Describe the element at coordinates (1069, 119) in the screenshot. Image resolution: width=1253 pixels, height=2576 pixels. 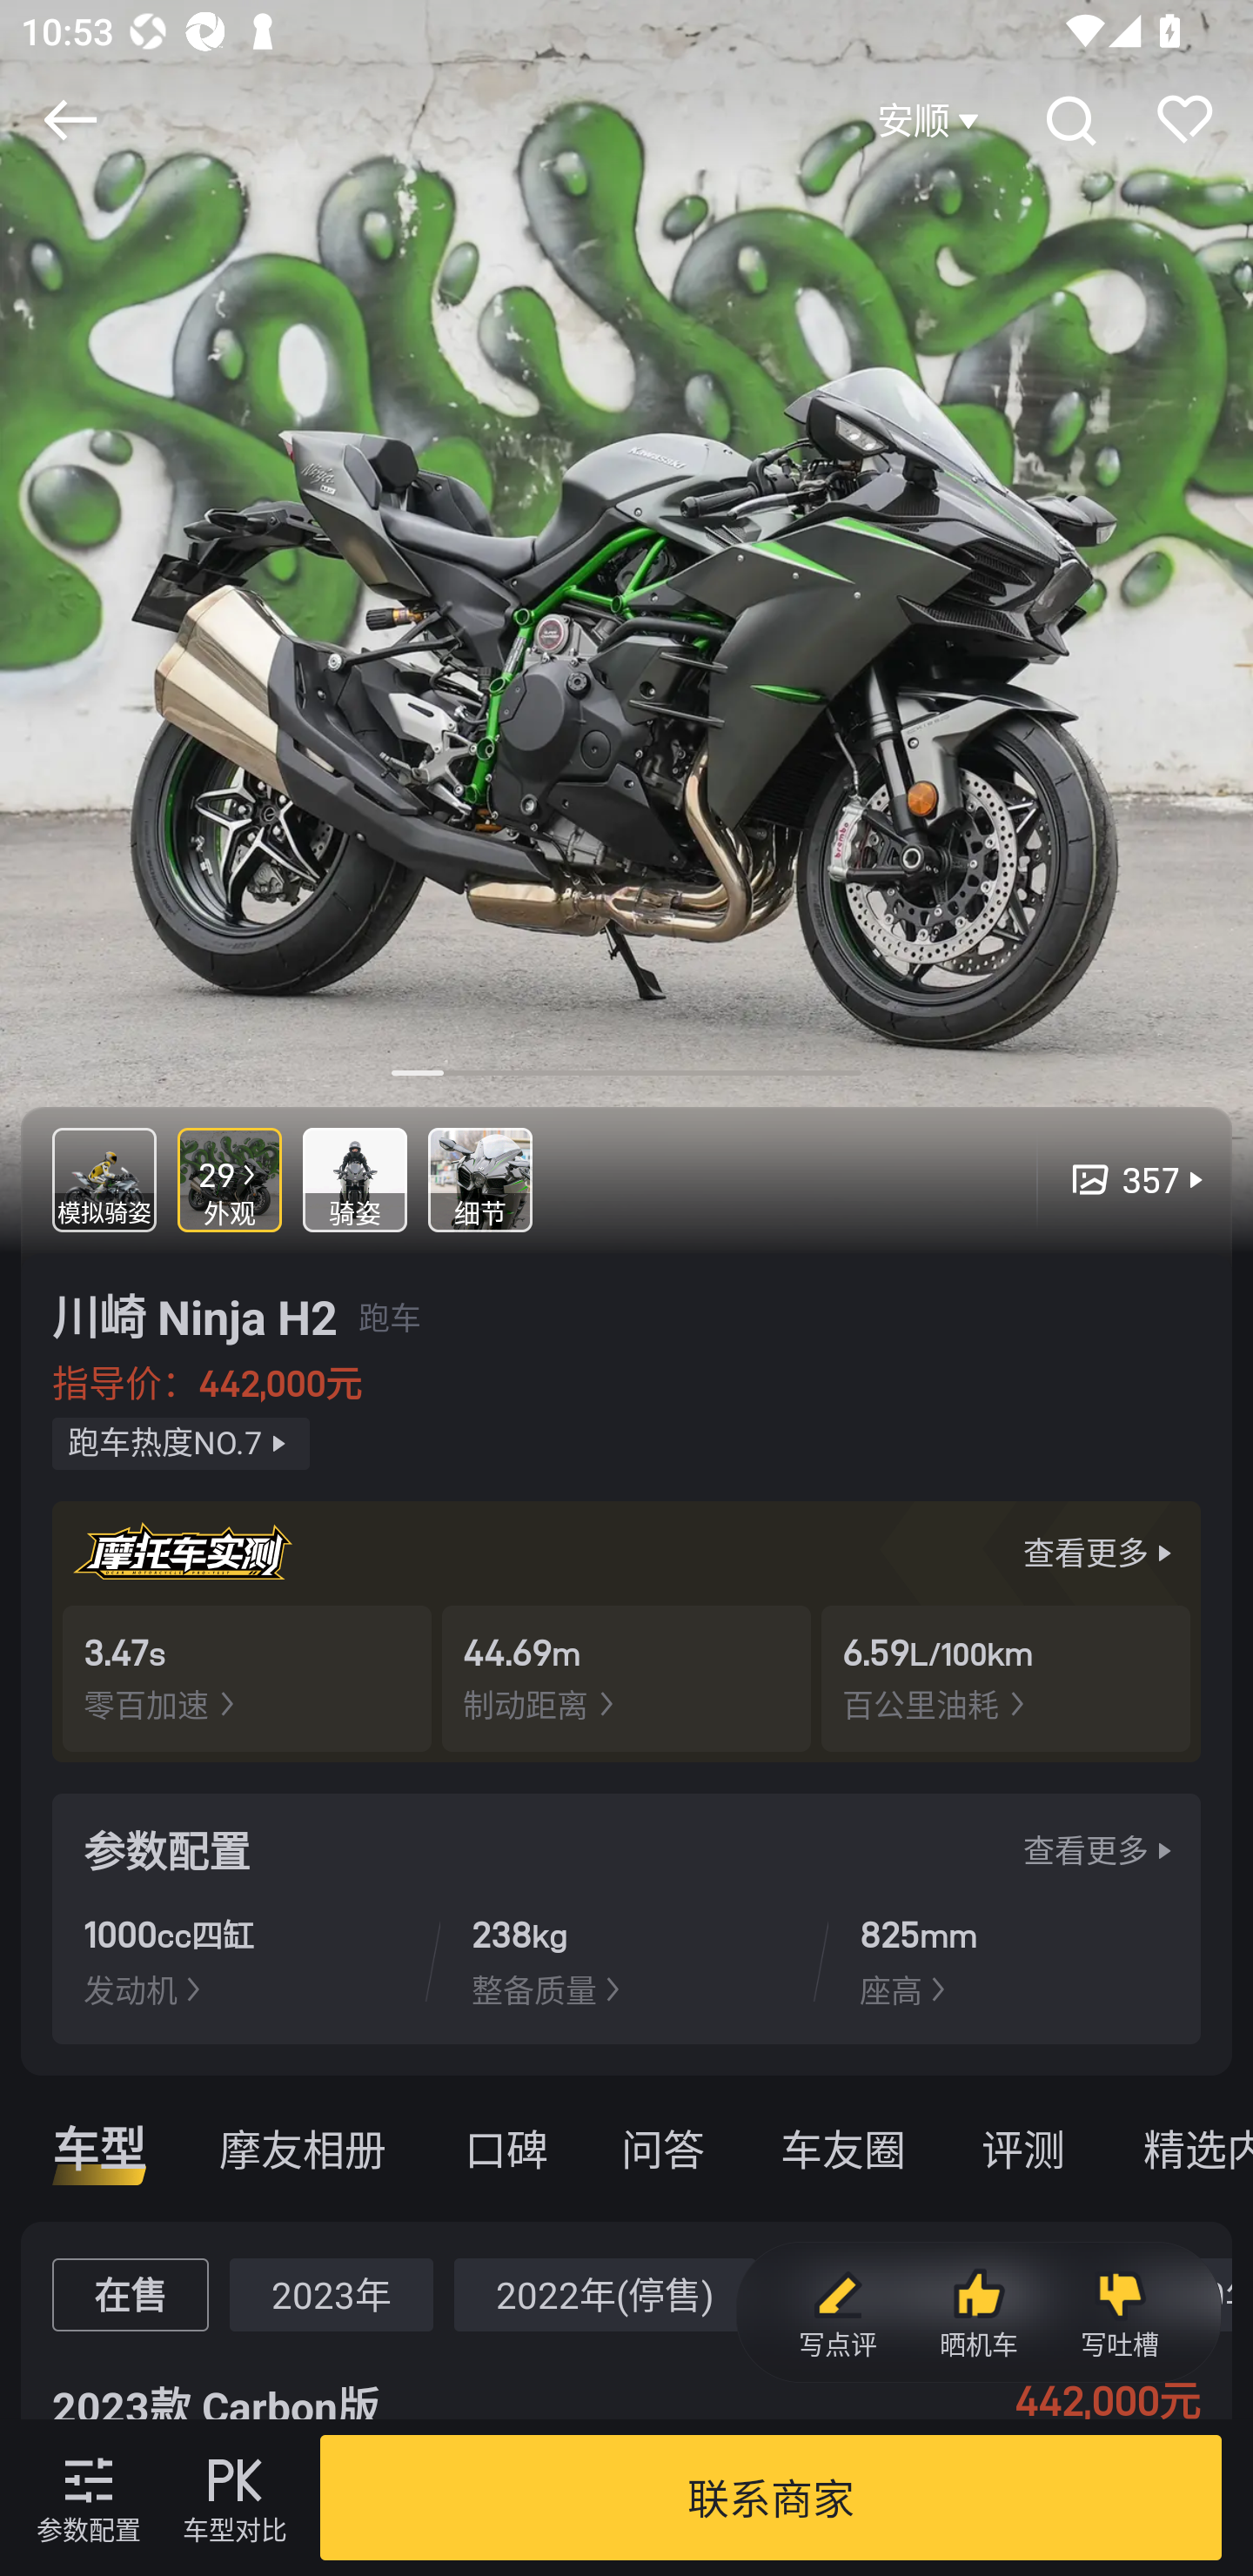
I see `` at that location.